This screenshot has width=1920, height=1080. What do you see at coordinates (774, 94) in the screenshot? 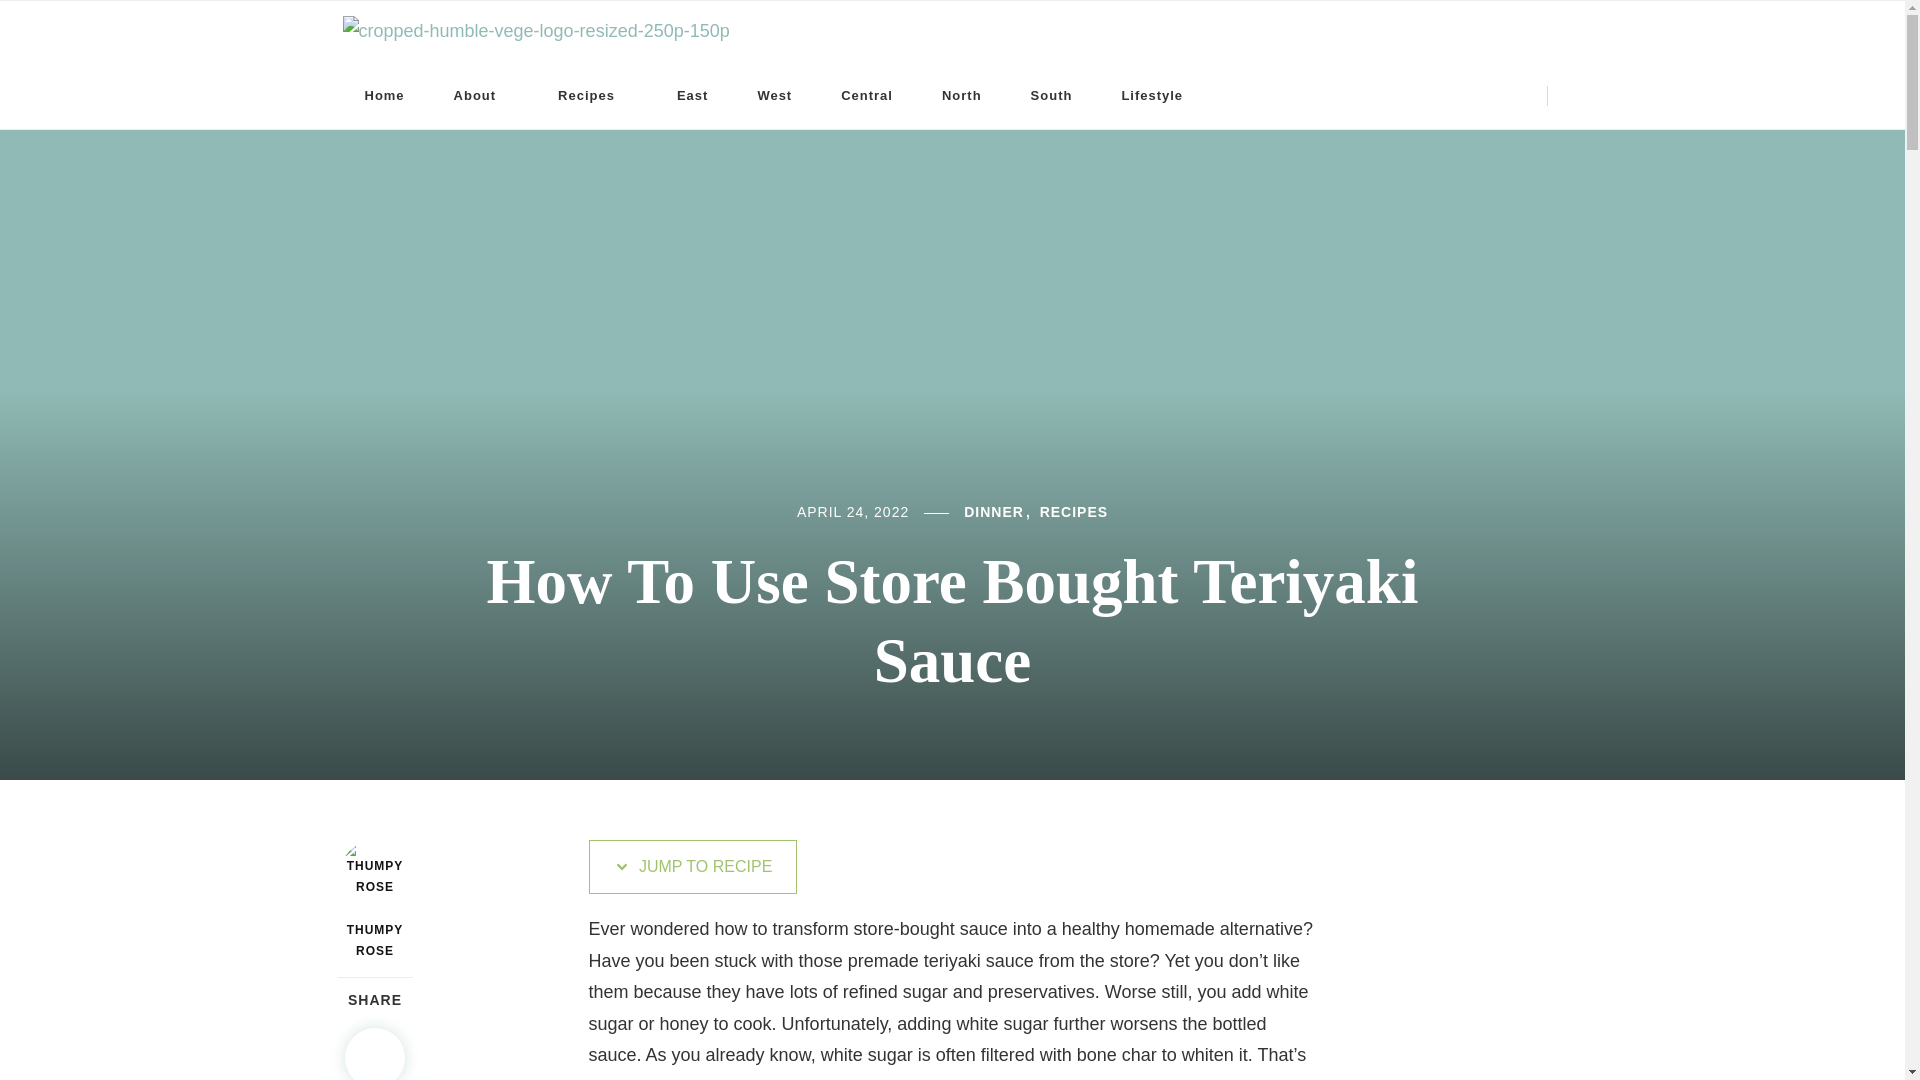
I see `West` at bounding box center [774, 94].